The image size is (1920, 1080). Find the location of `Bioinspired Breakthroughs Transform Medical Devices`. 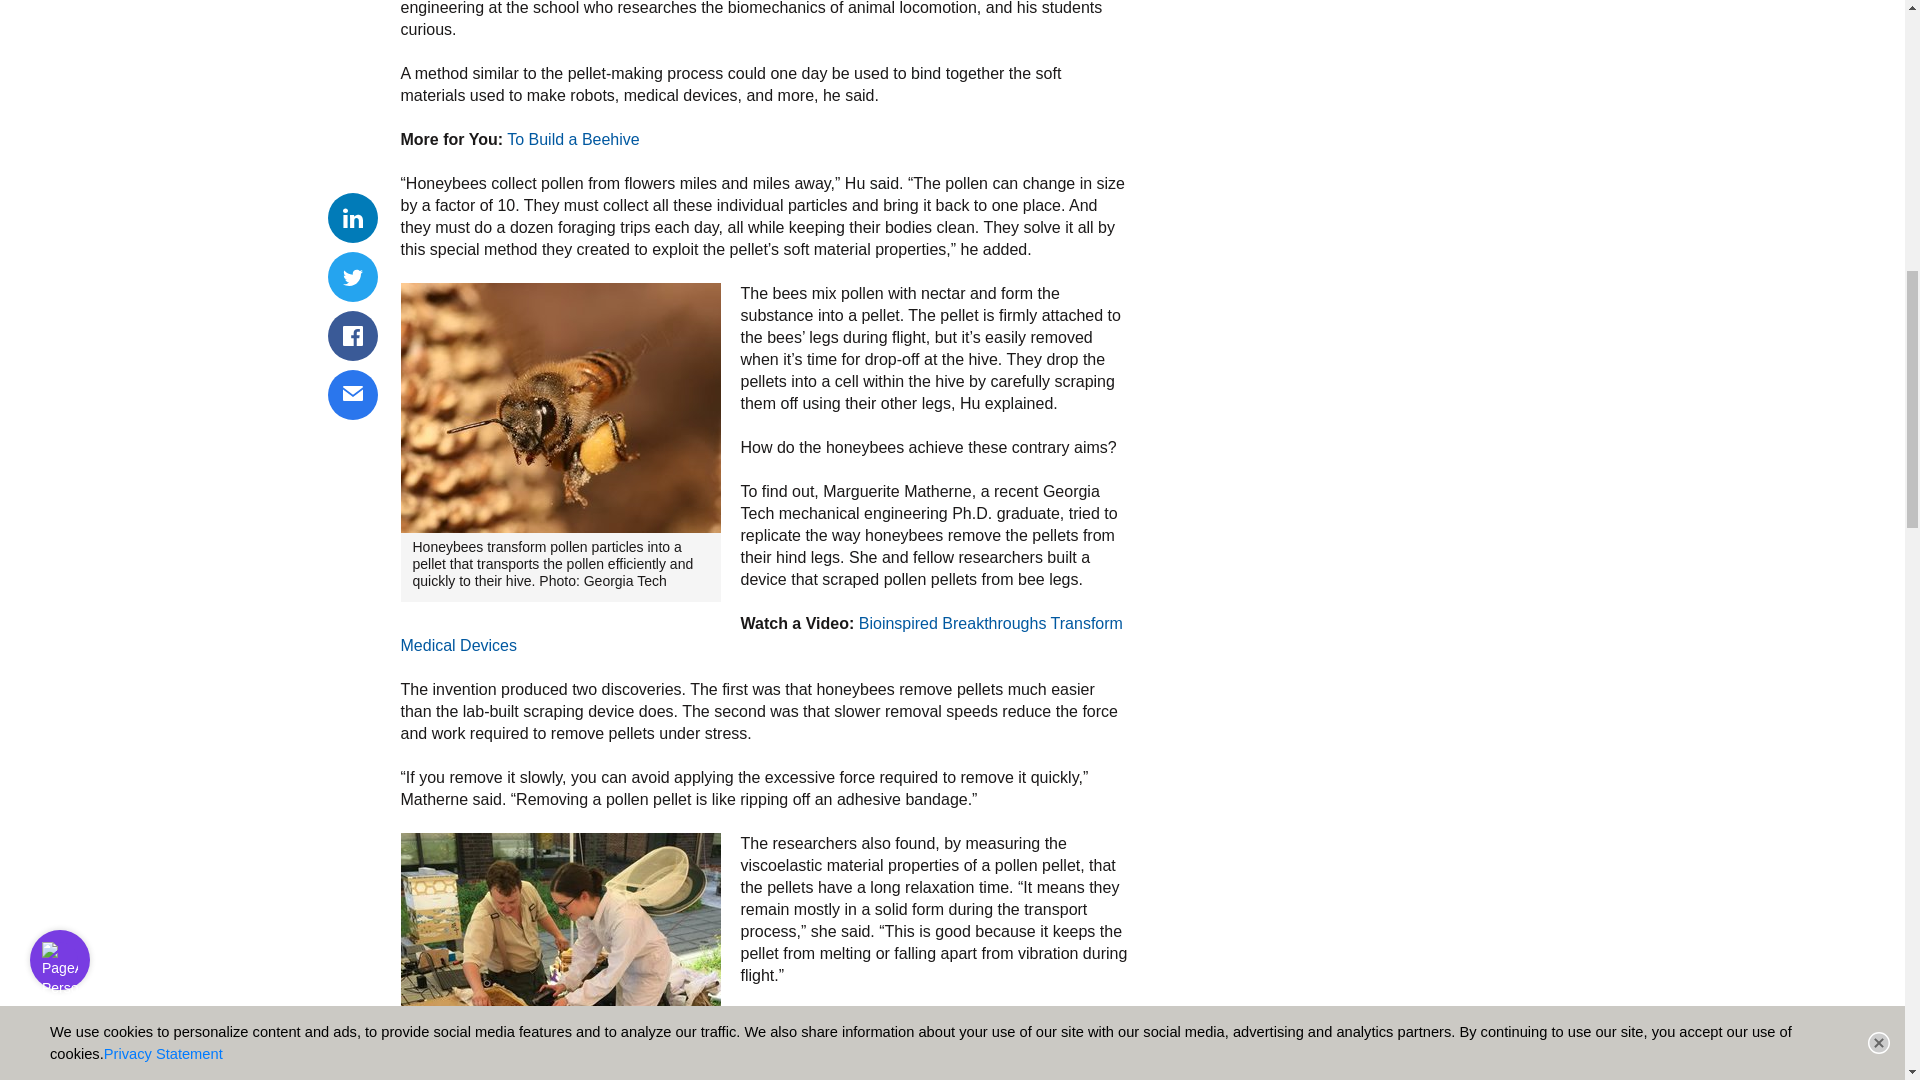

Bioinspired Breakthroughs Transform Medical Devices is located at coordinates (760, 634).